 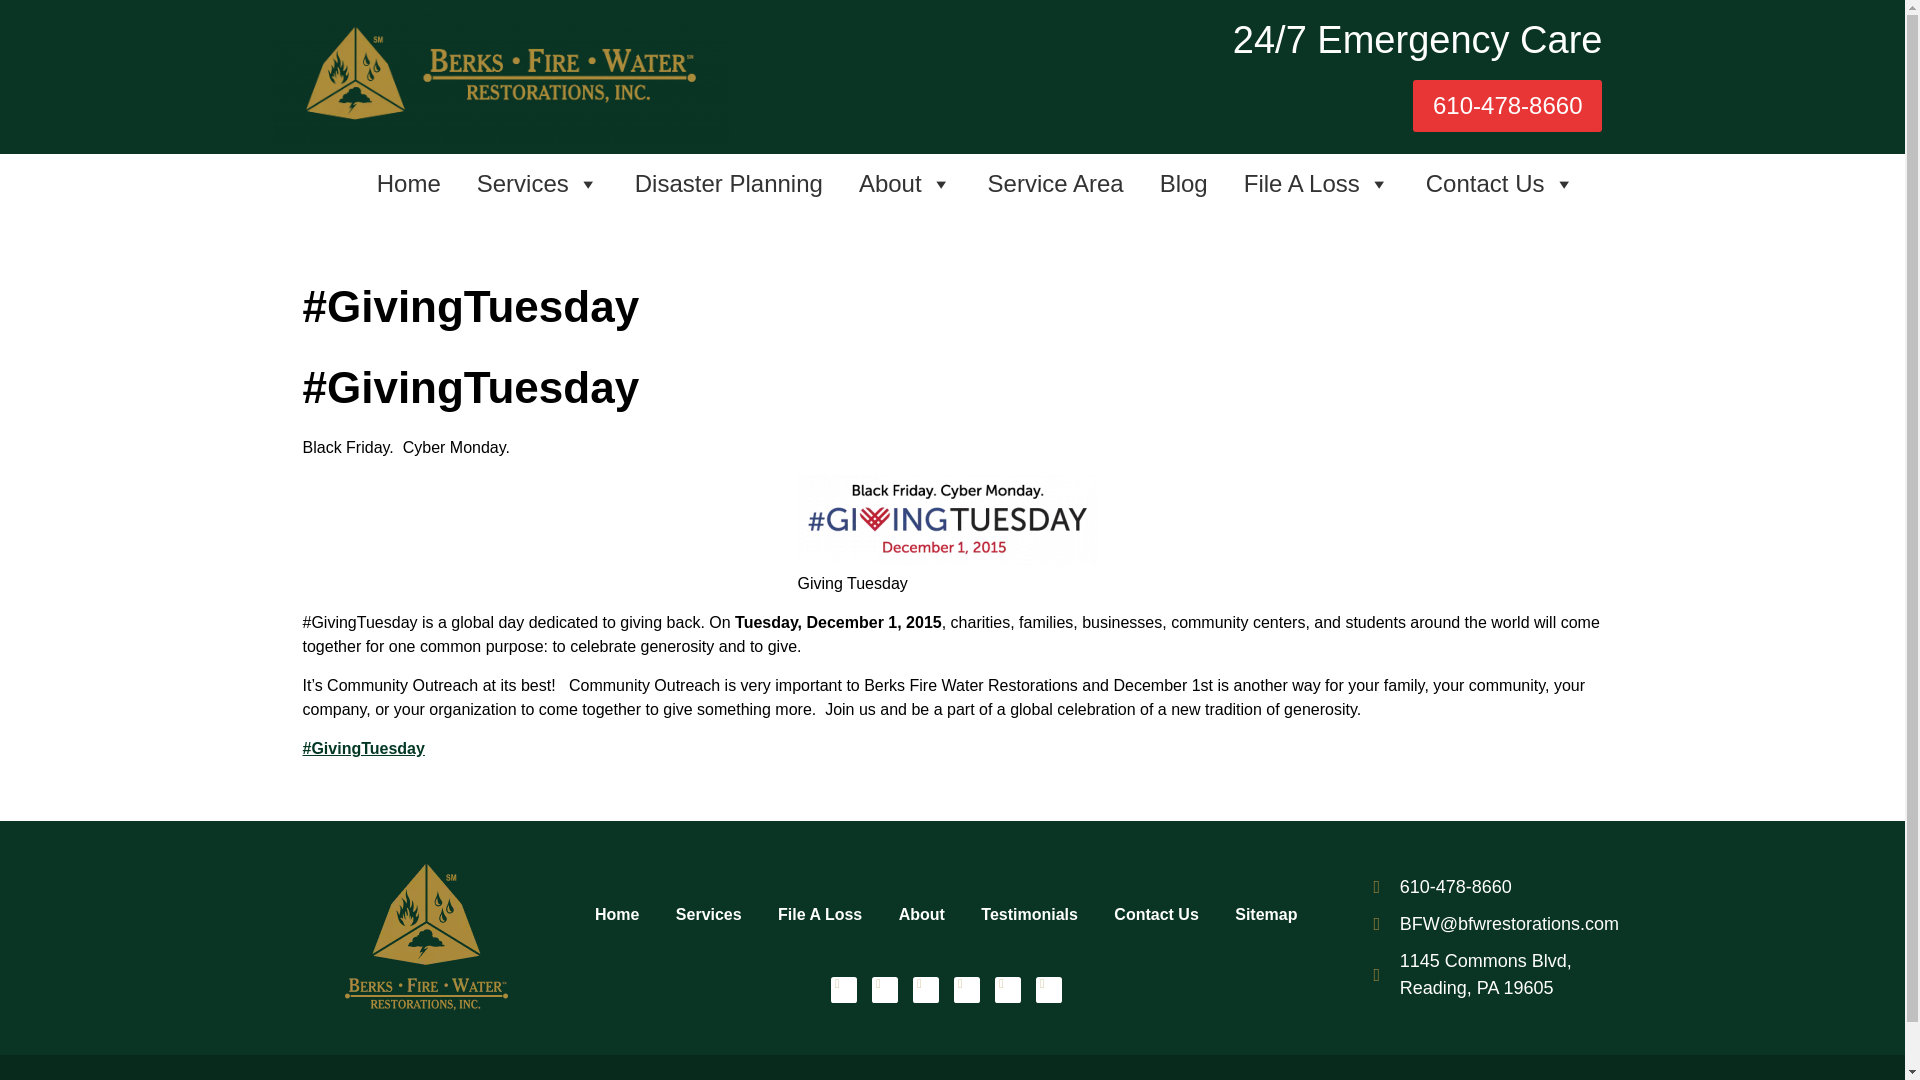 What do you see at coordinates (1056, 184) in the screenshot?
I see `Service Area` at bounding box center [1056, 184].